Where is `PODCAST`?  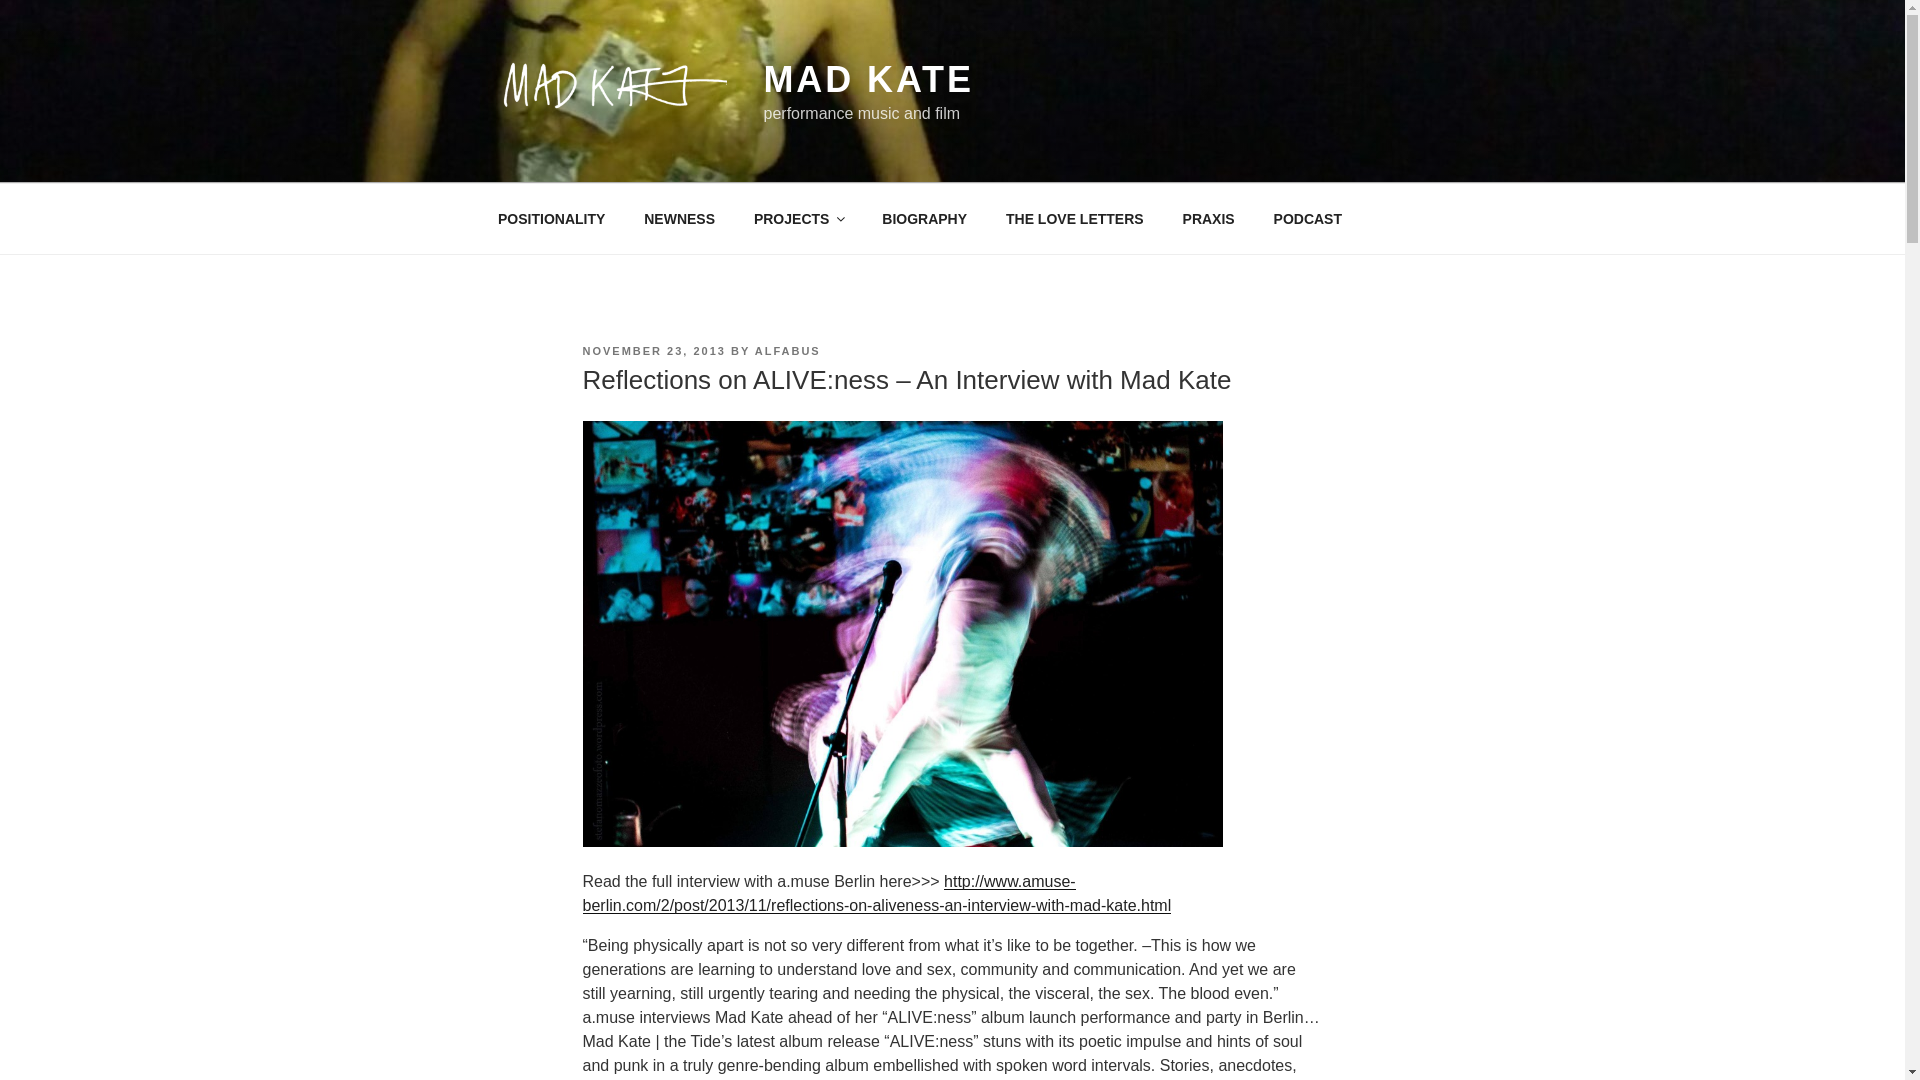 PODCAST is located at coordinates (1307, 218).